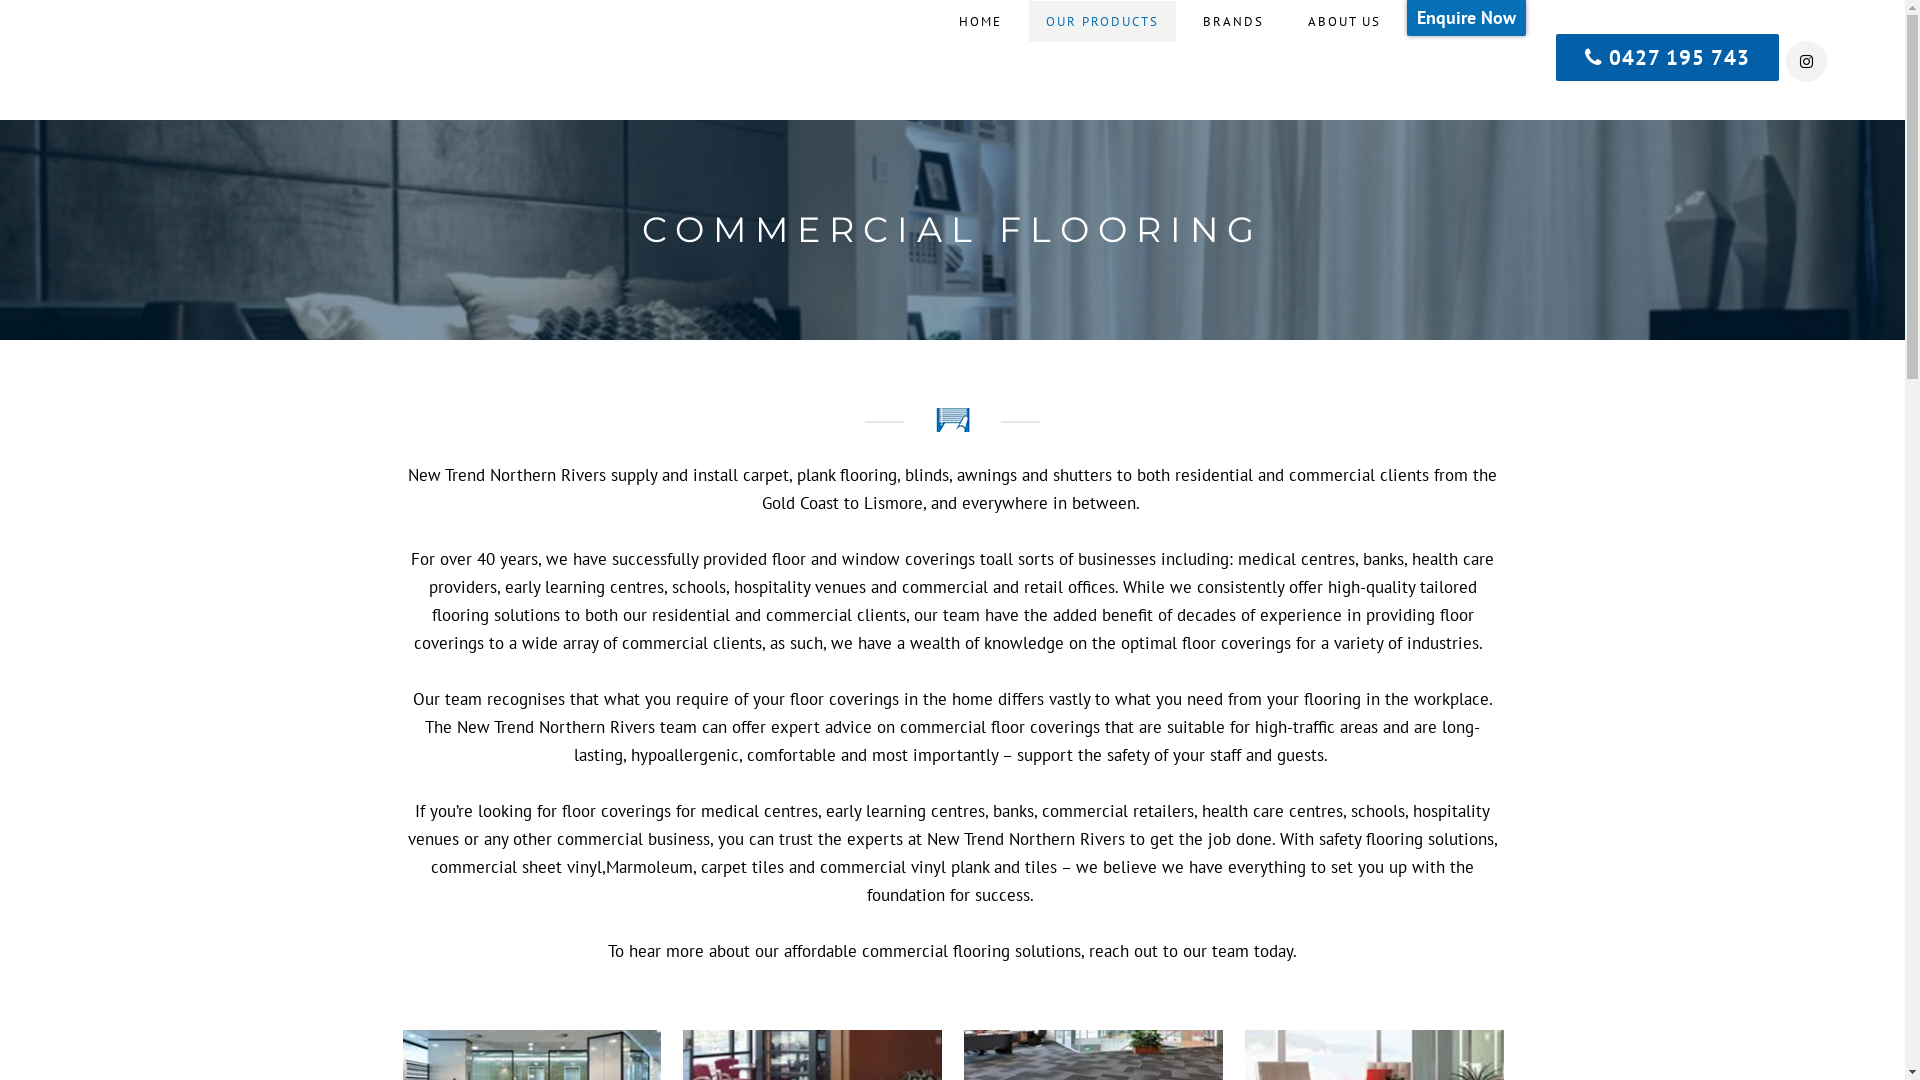 The width and height of the screenshot is (1920, 1080). What do you see at coordinates (1102, 22) in the screenshot?
I see `OUR PRODUCTS` at bounding box center [1102, 22].